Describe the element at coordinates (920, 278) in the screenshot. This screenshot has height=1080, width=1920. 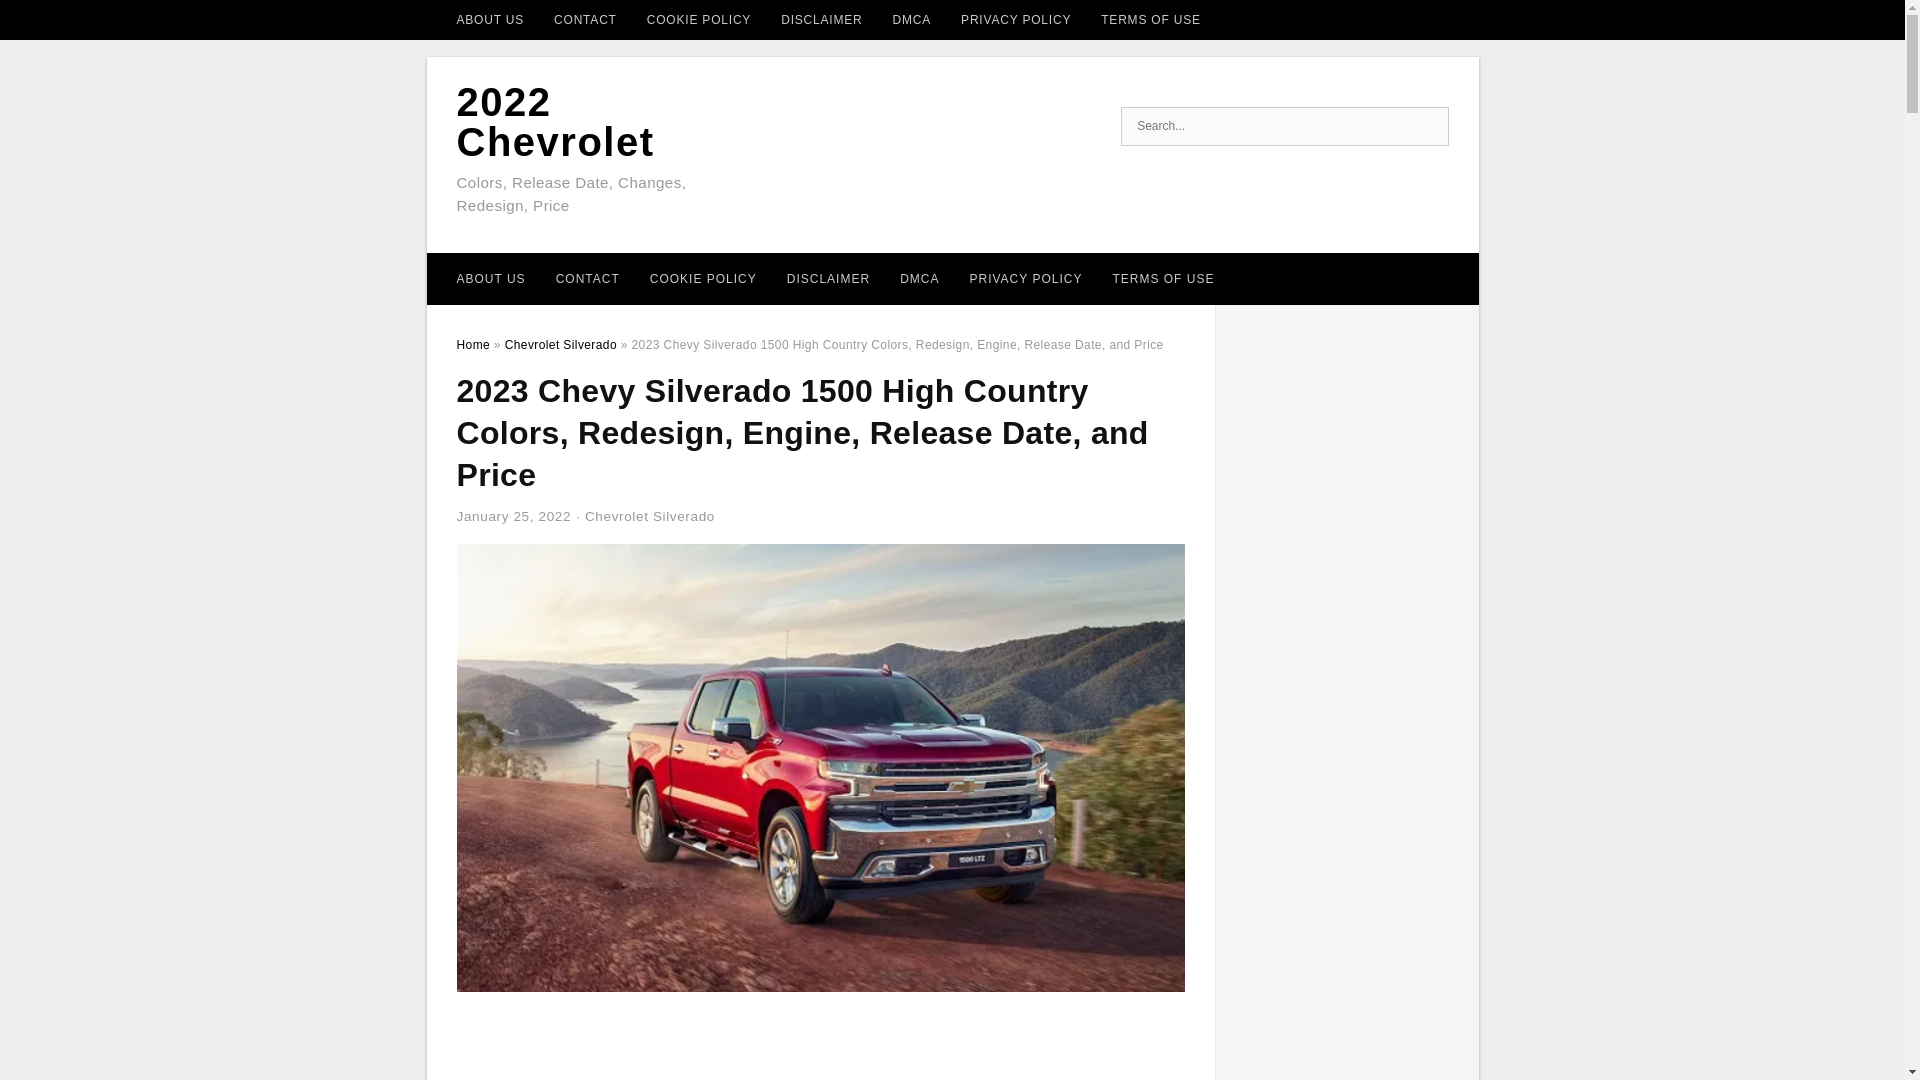
I see `DMCA` at that location.